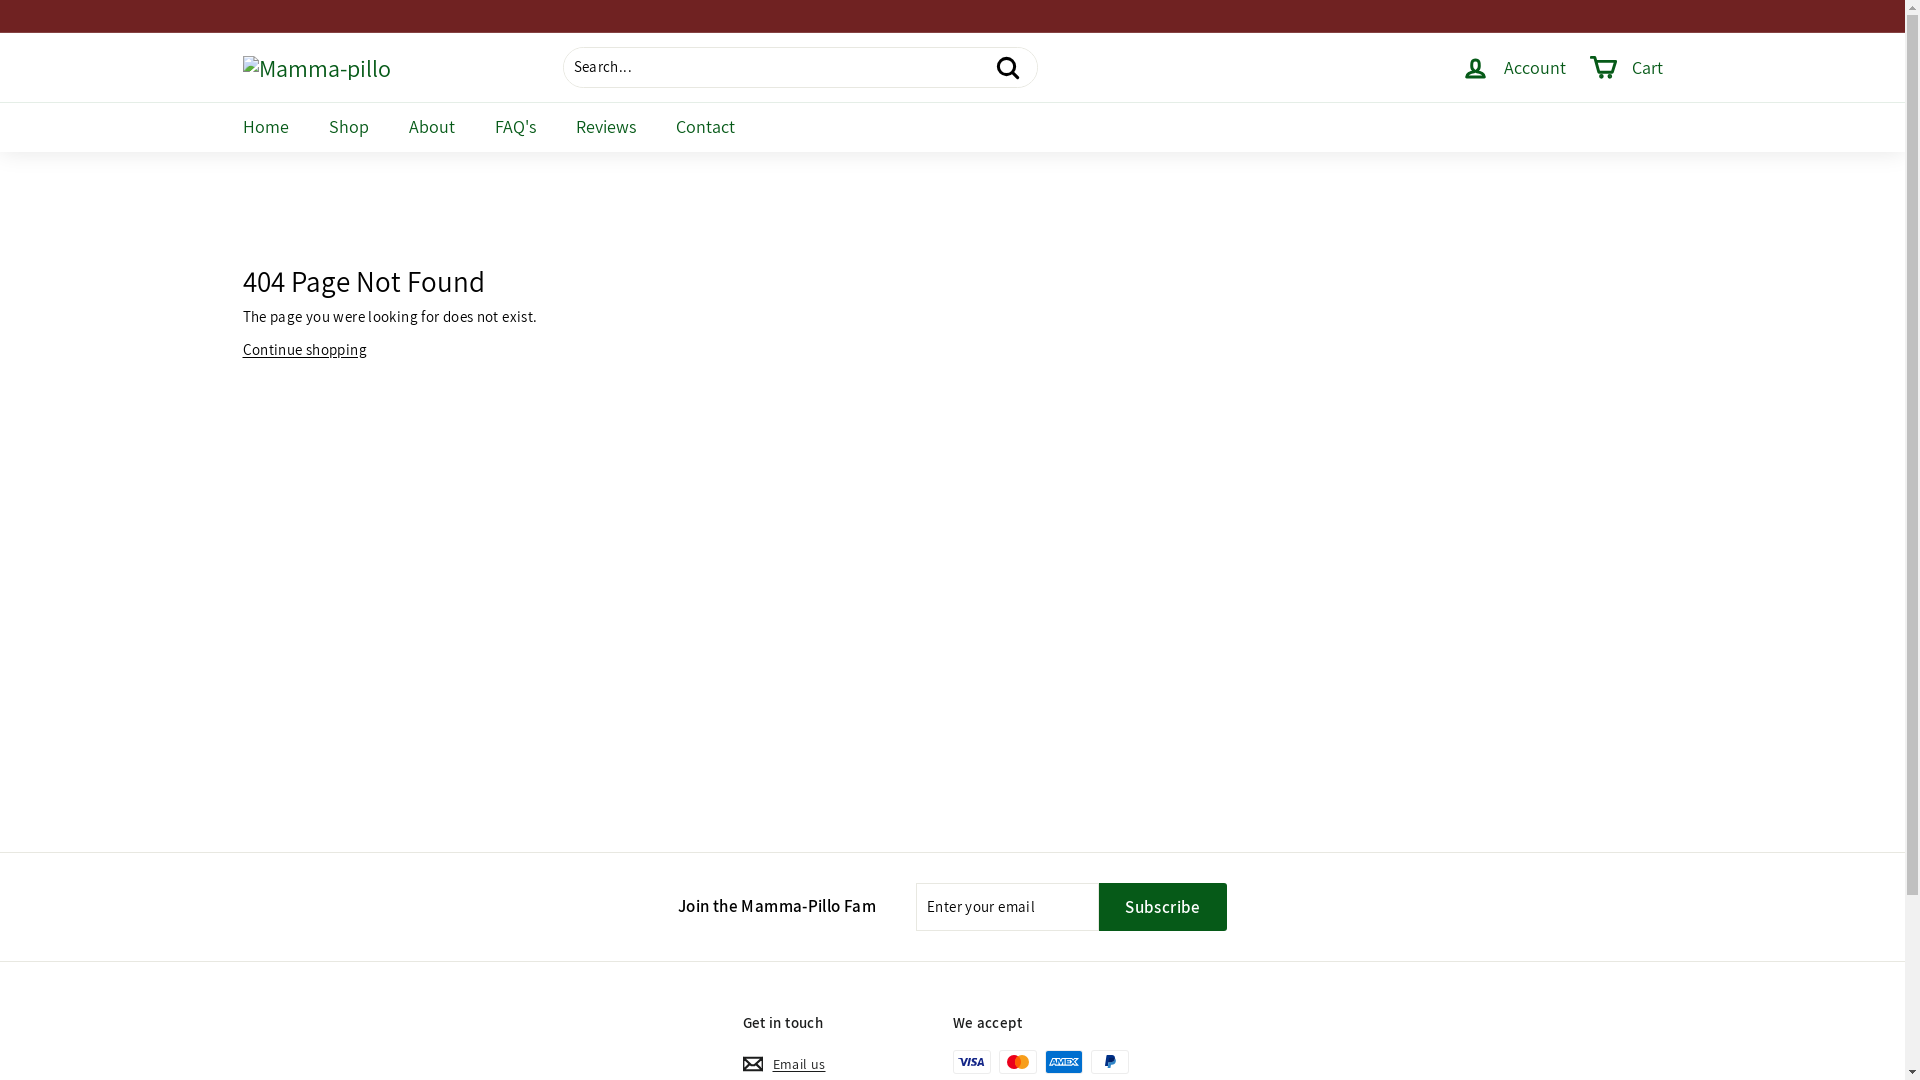 The image size is (1920, 1080). What do you see at coordinates (348, 127) in the screenshot?
I see `Shop` at bounding box center [348, 127].